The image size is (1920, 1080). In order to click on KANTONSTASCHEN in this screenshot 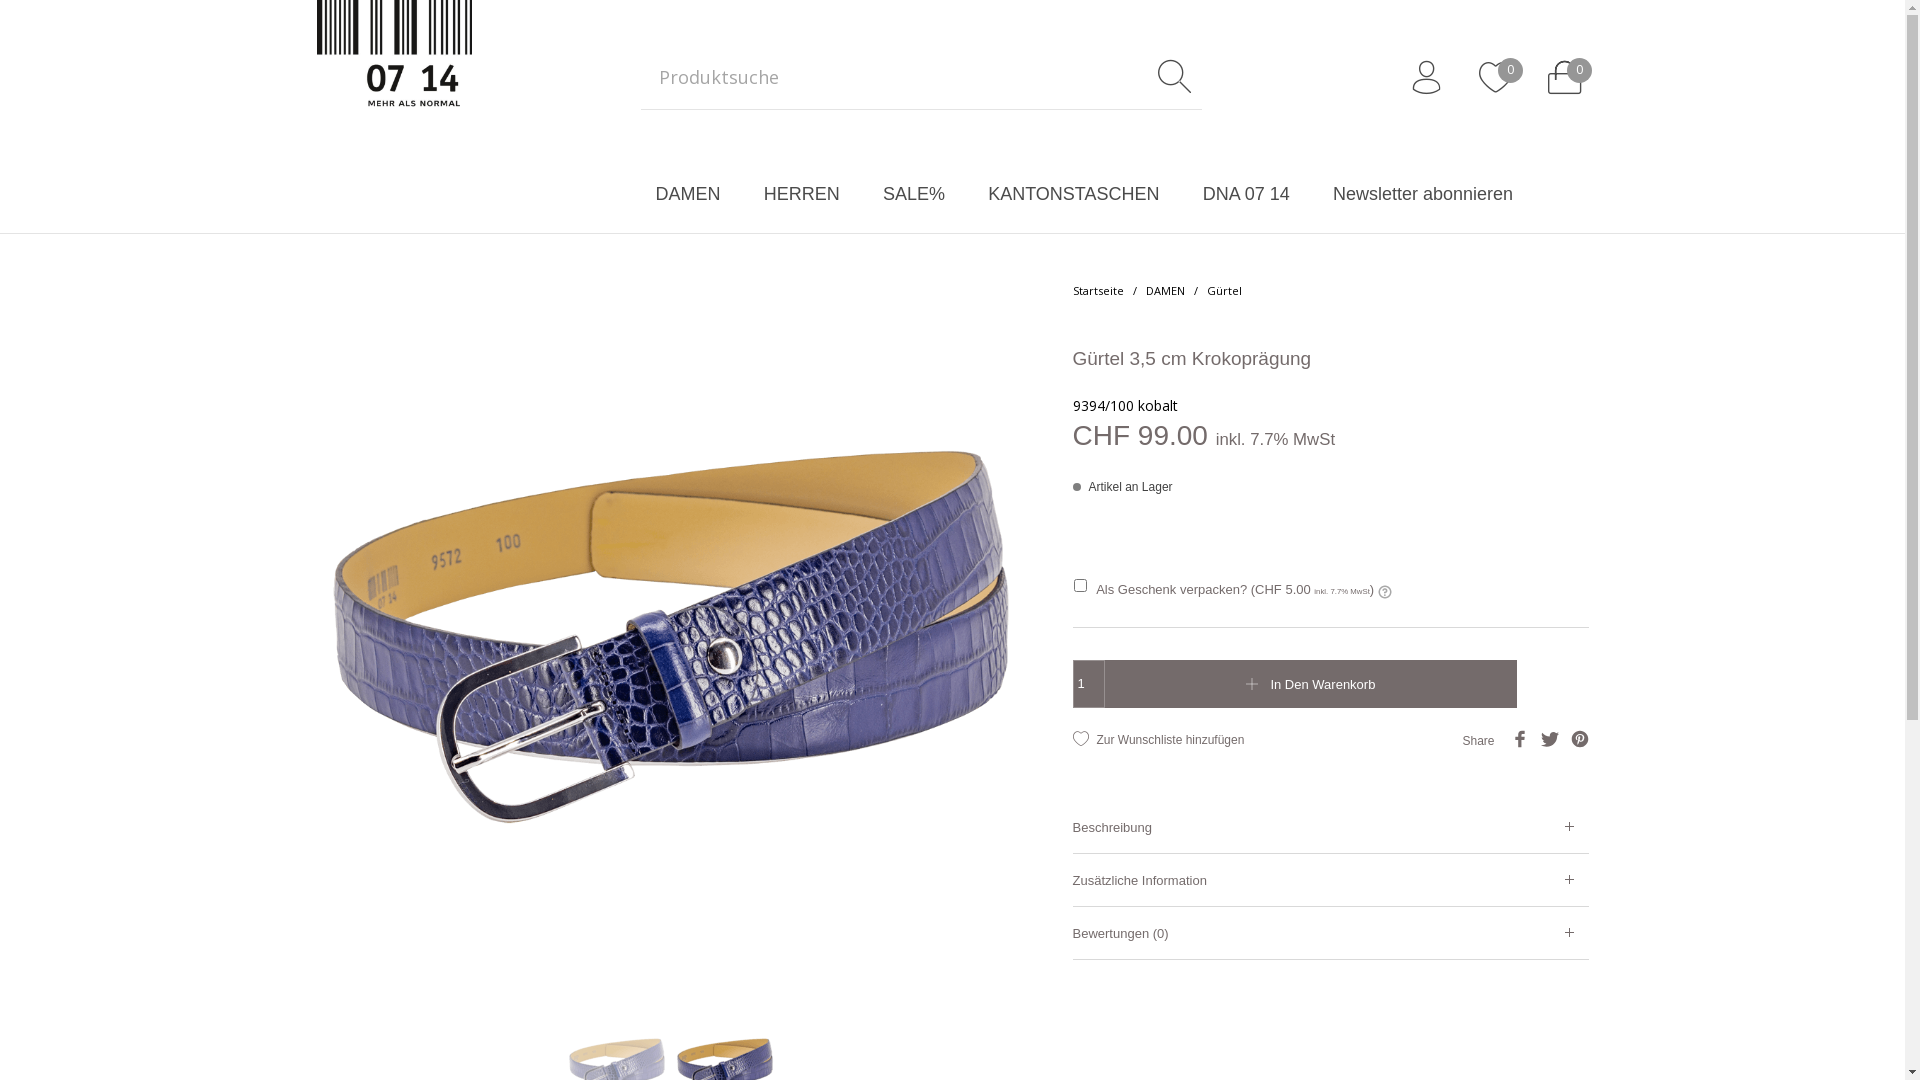, I will do `click(1074, 194)`.